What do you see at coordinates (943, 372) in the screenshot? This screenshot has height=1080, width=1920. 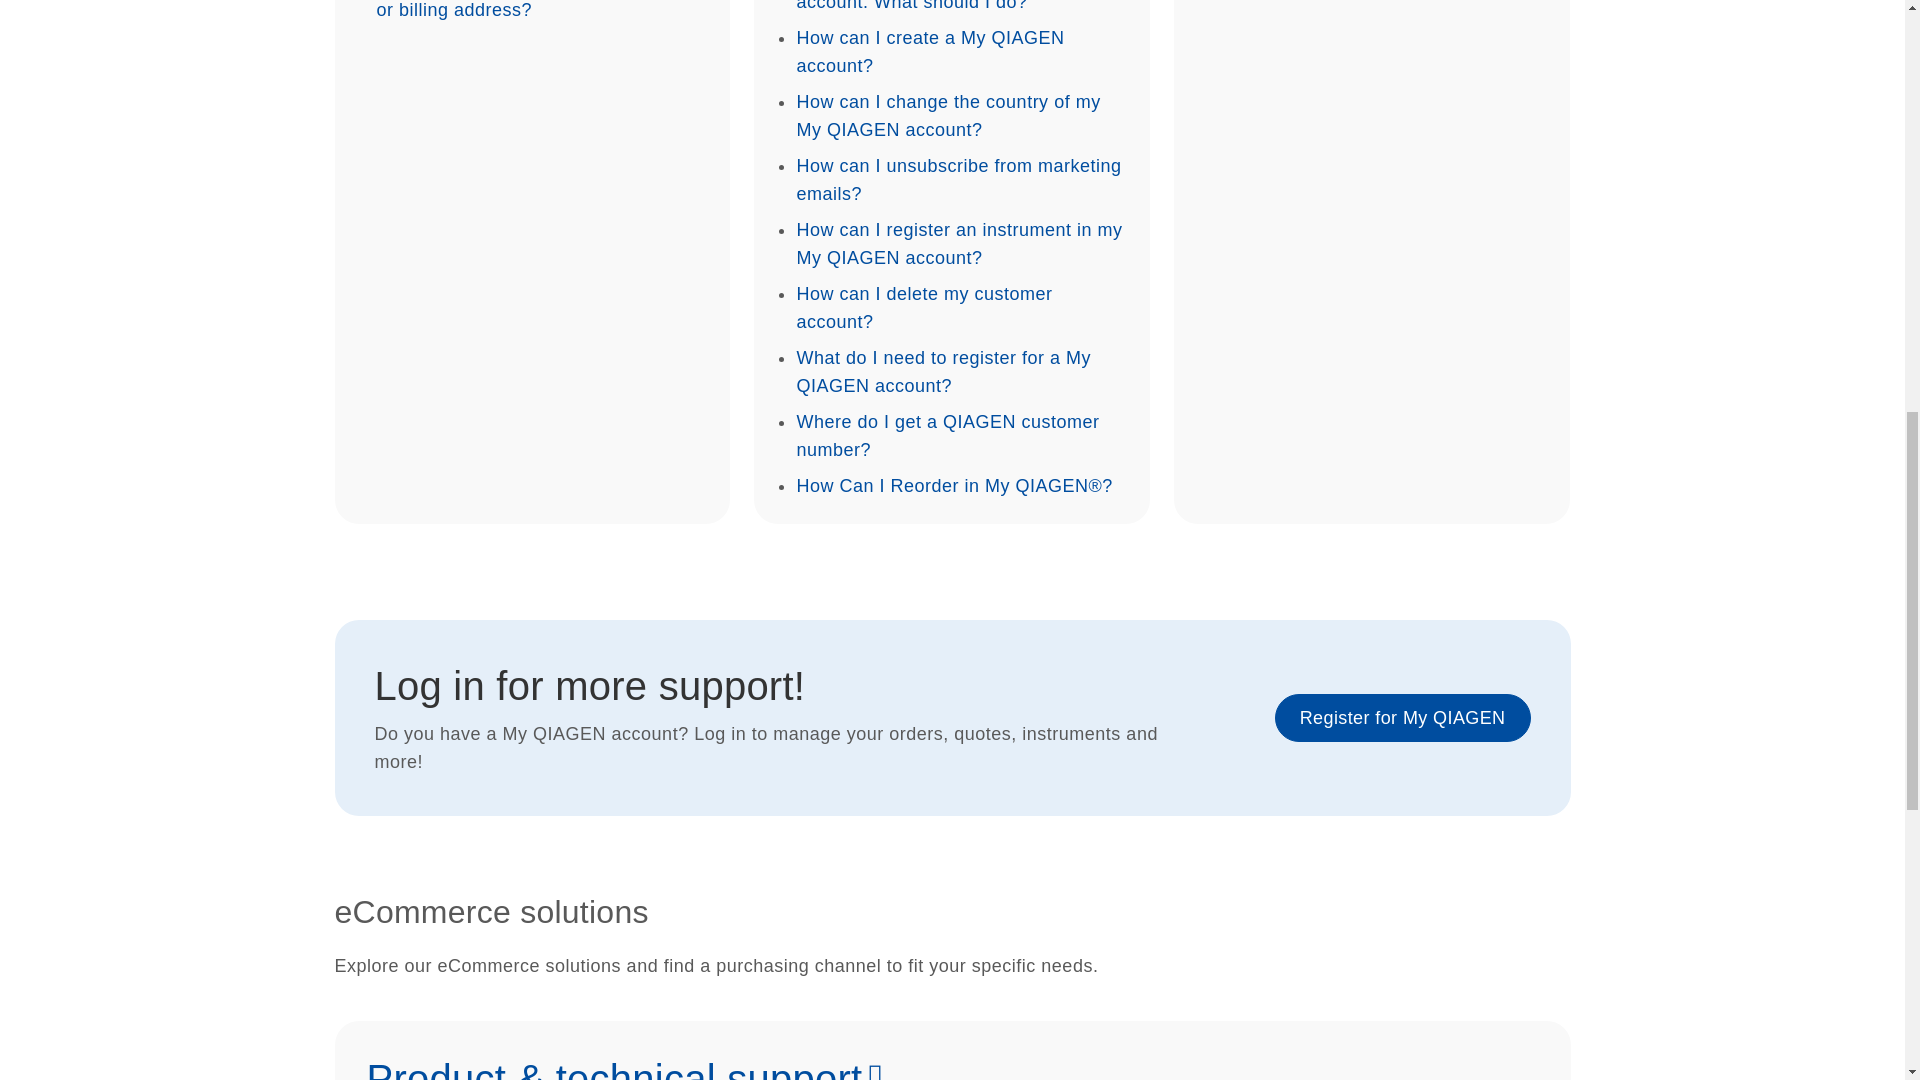 I see `What do I need to register for a My QIAGEN account?` at bounding box center [943, 372].